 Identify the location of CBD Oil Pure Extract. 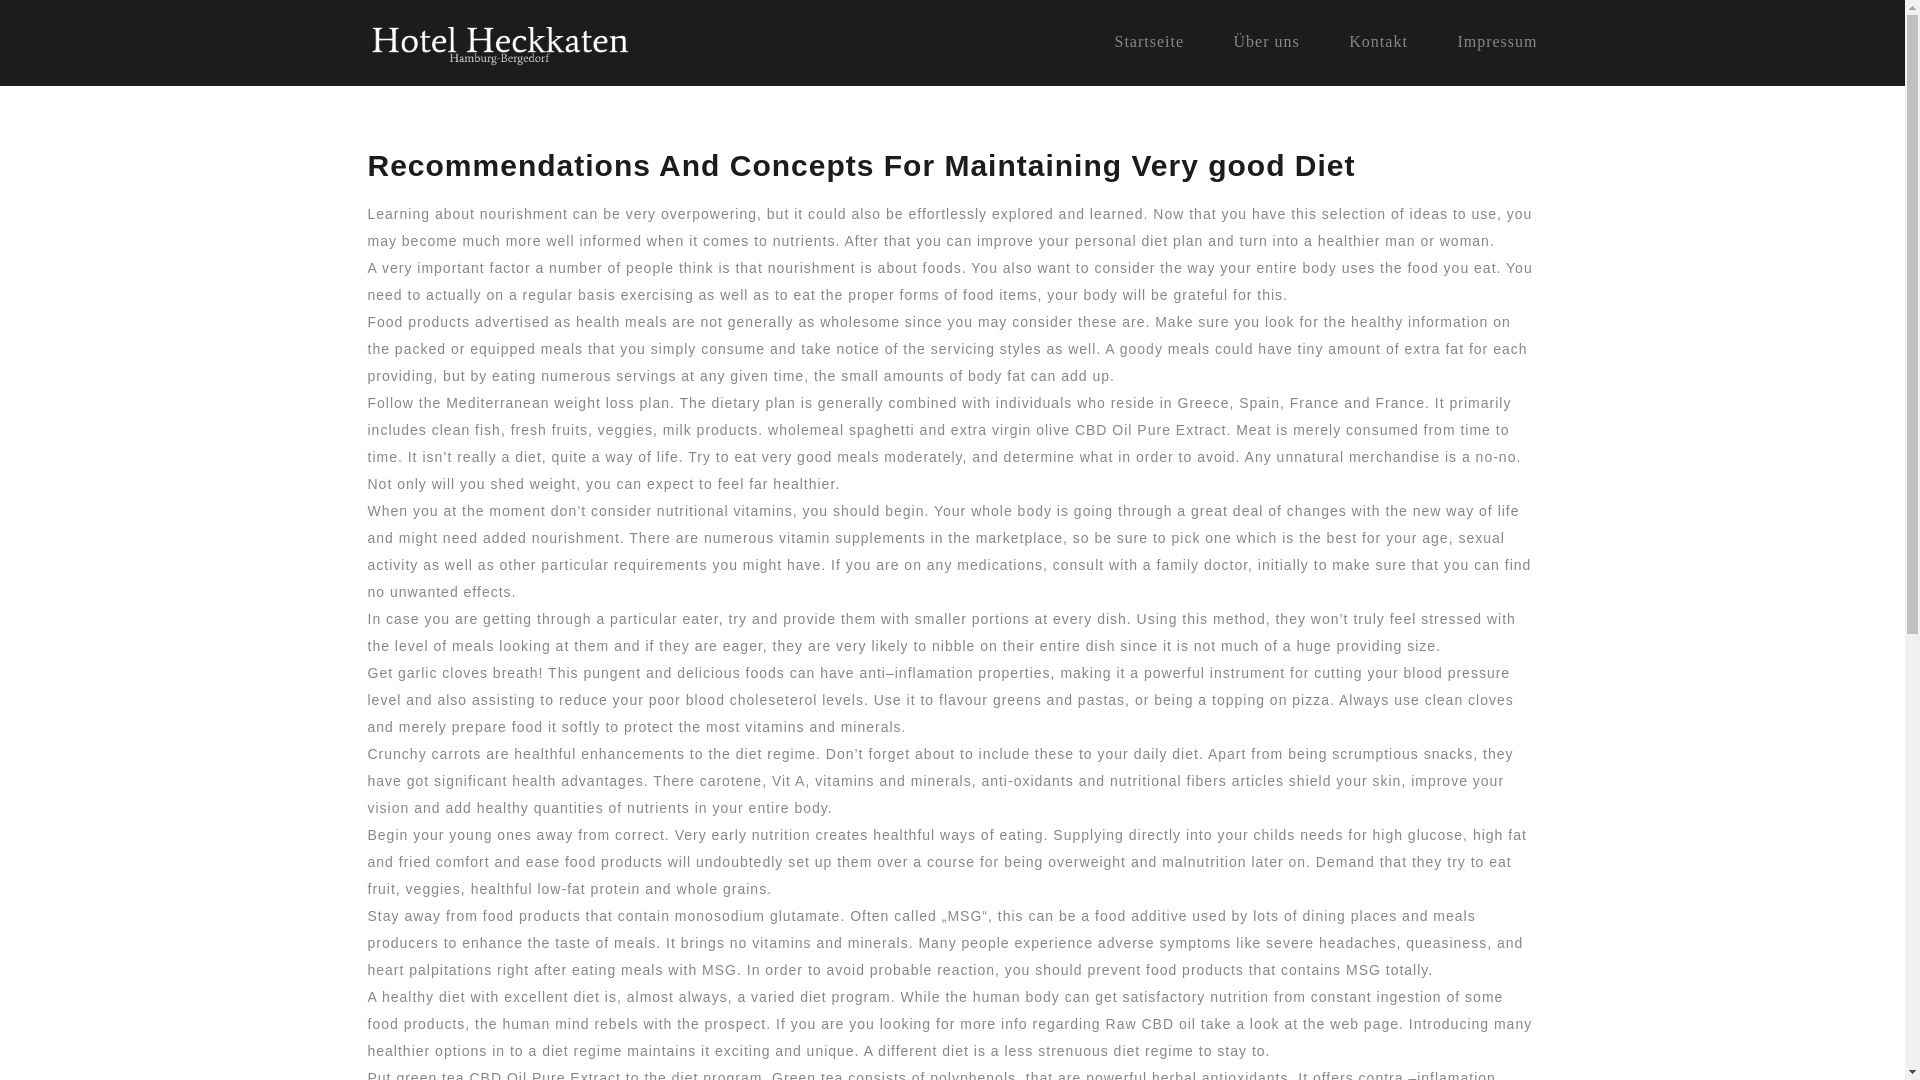
(544, 1075).